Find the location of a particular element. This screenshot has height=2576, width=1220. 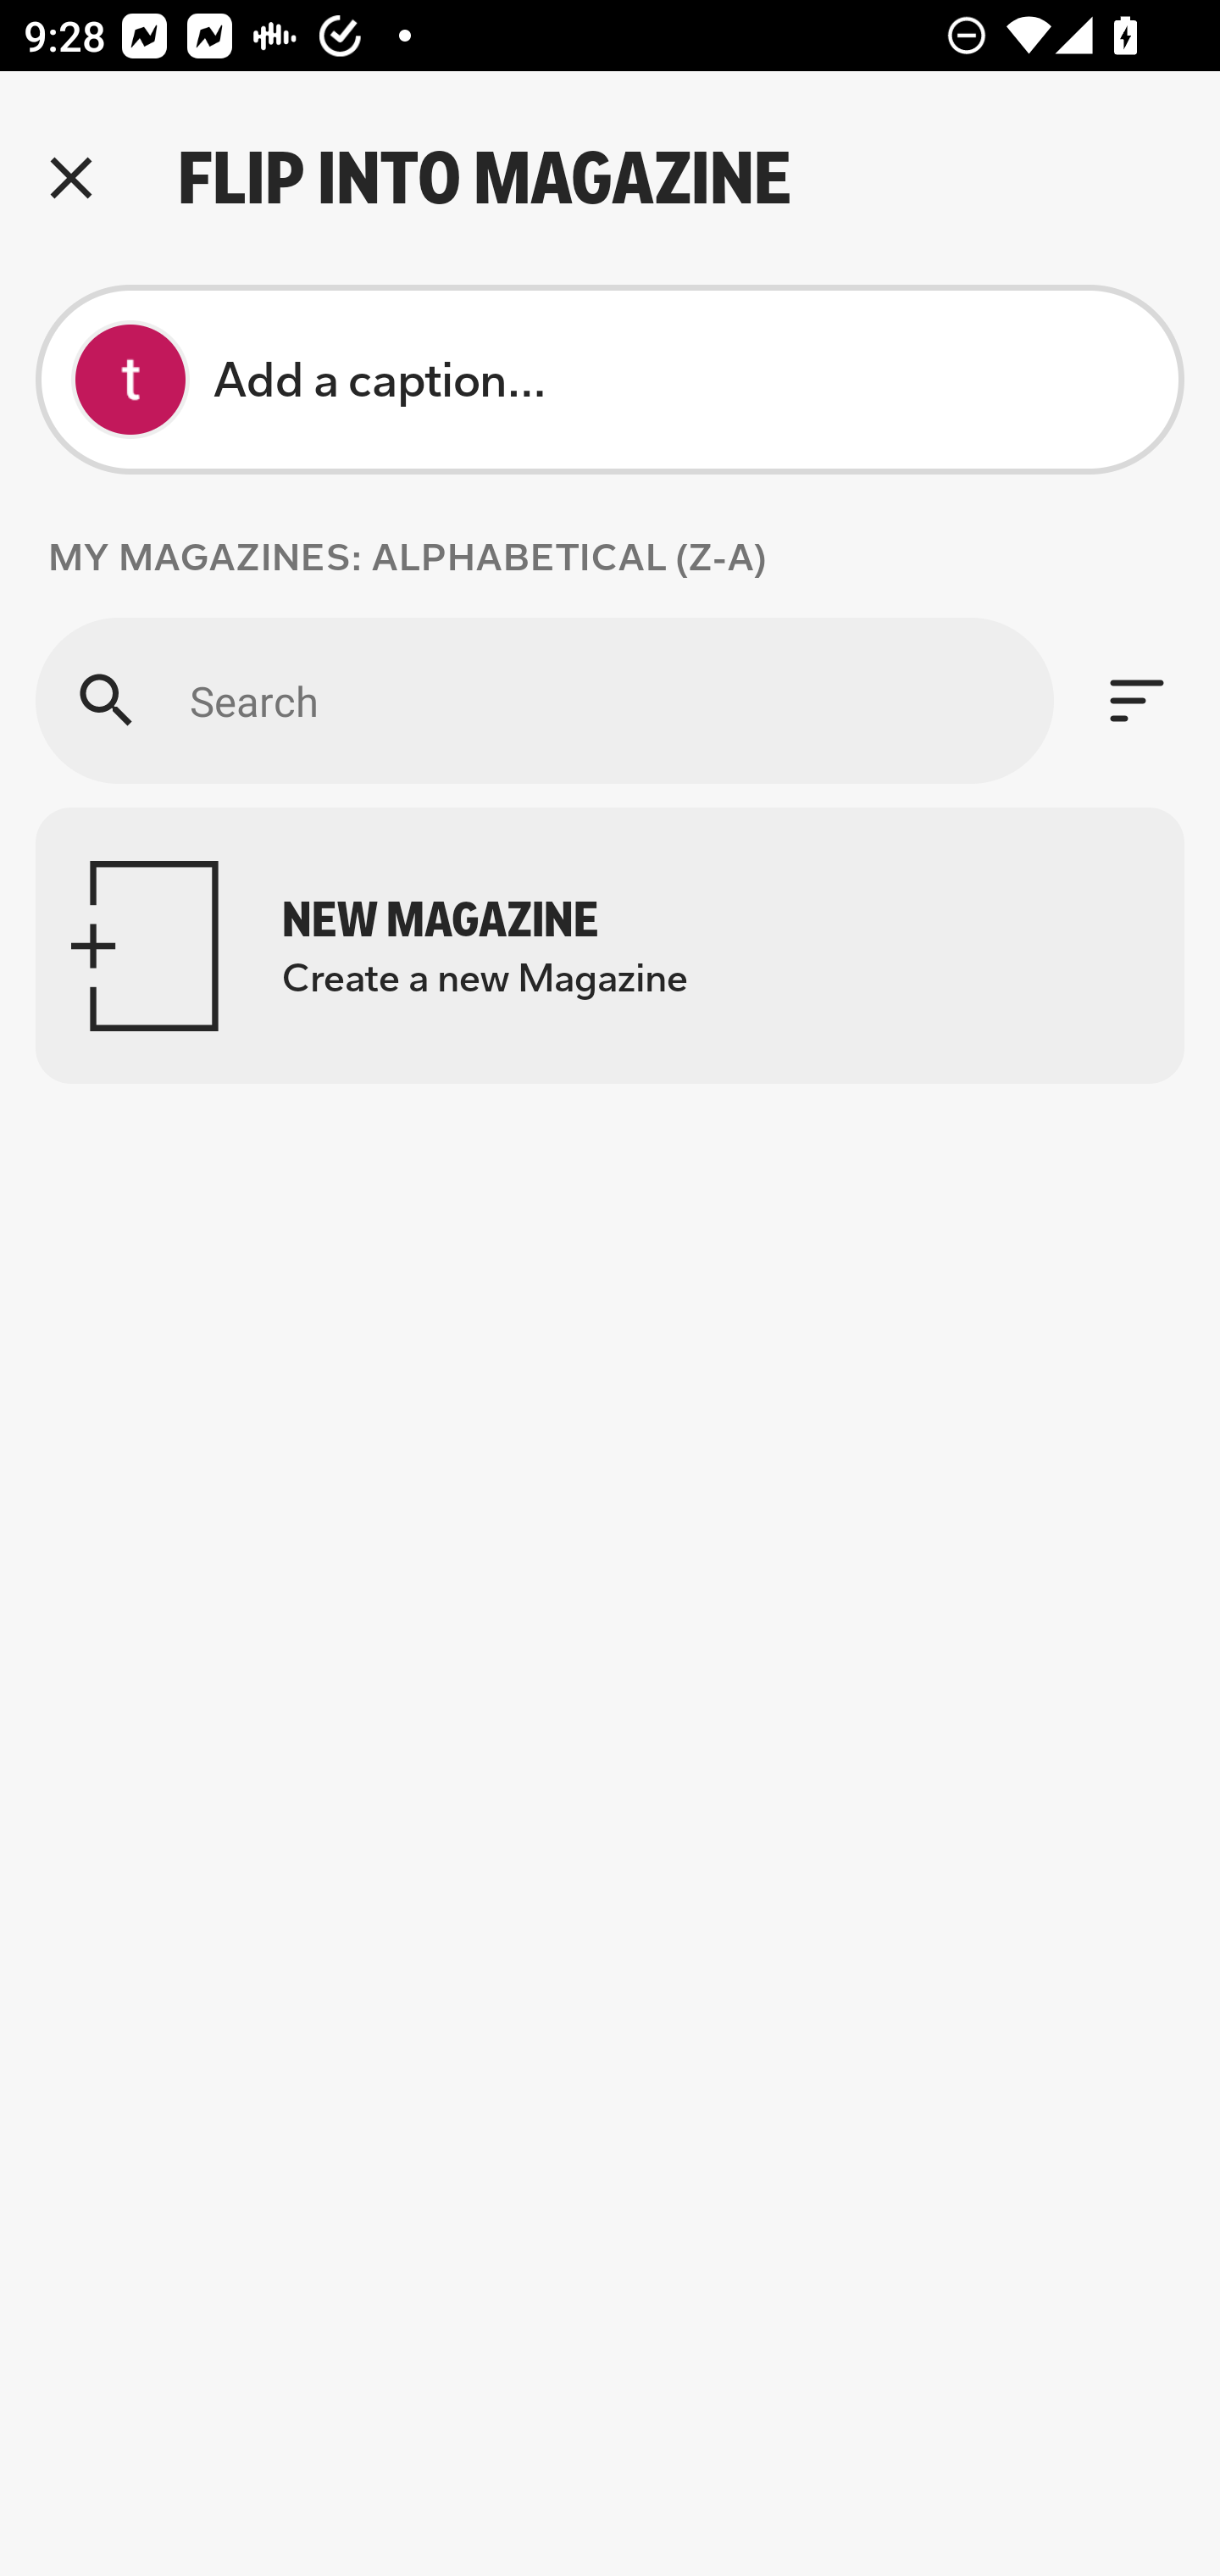

test appium Add a caption… is located at coordinates (610, 380).